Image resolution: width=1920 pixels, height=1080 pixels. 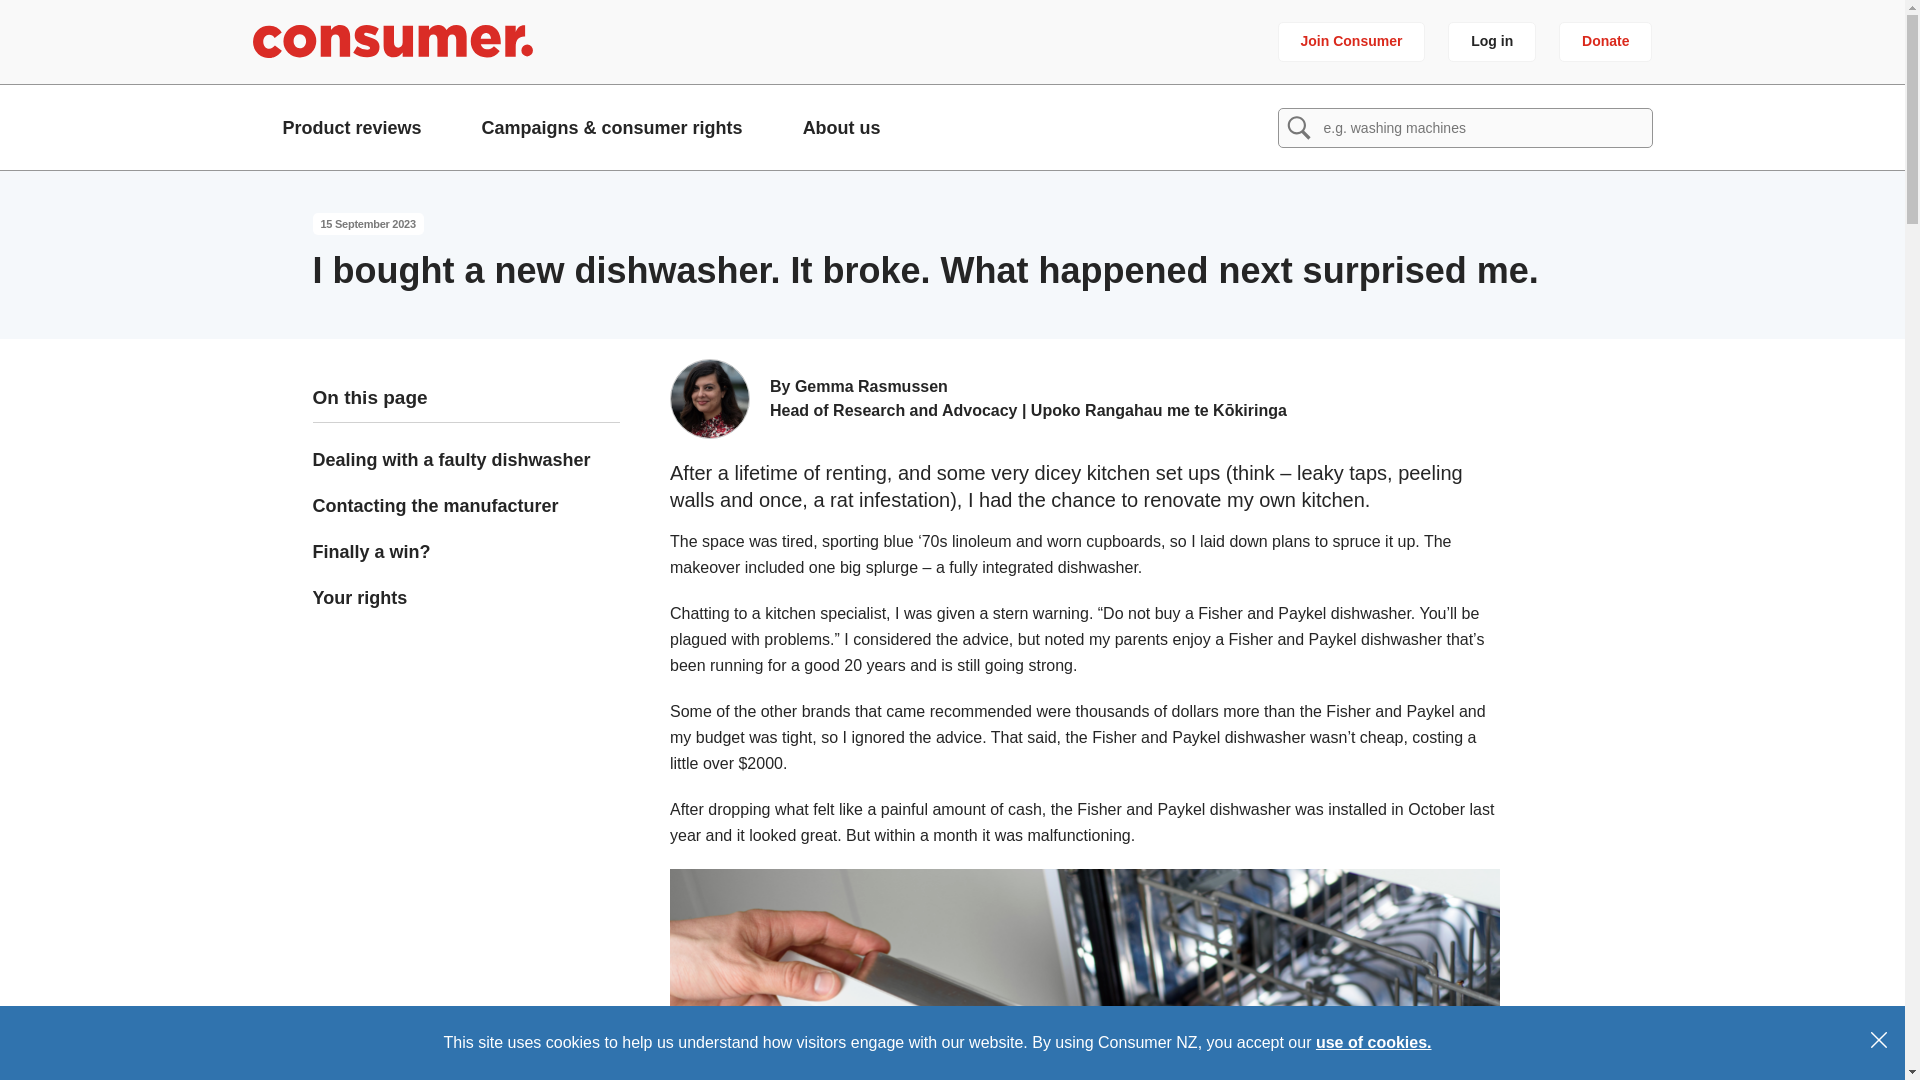 What do you see at coordinates (391, 41) in the screenshot?
I see `Consumer home` at bounding box center [391, 41].